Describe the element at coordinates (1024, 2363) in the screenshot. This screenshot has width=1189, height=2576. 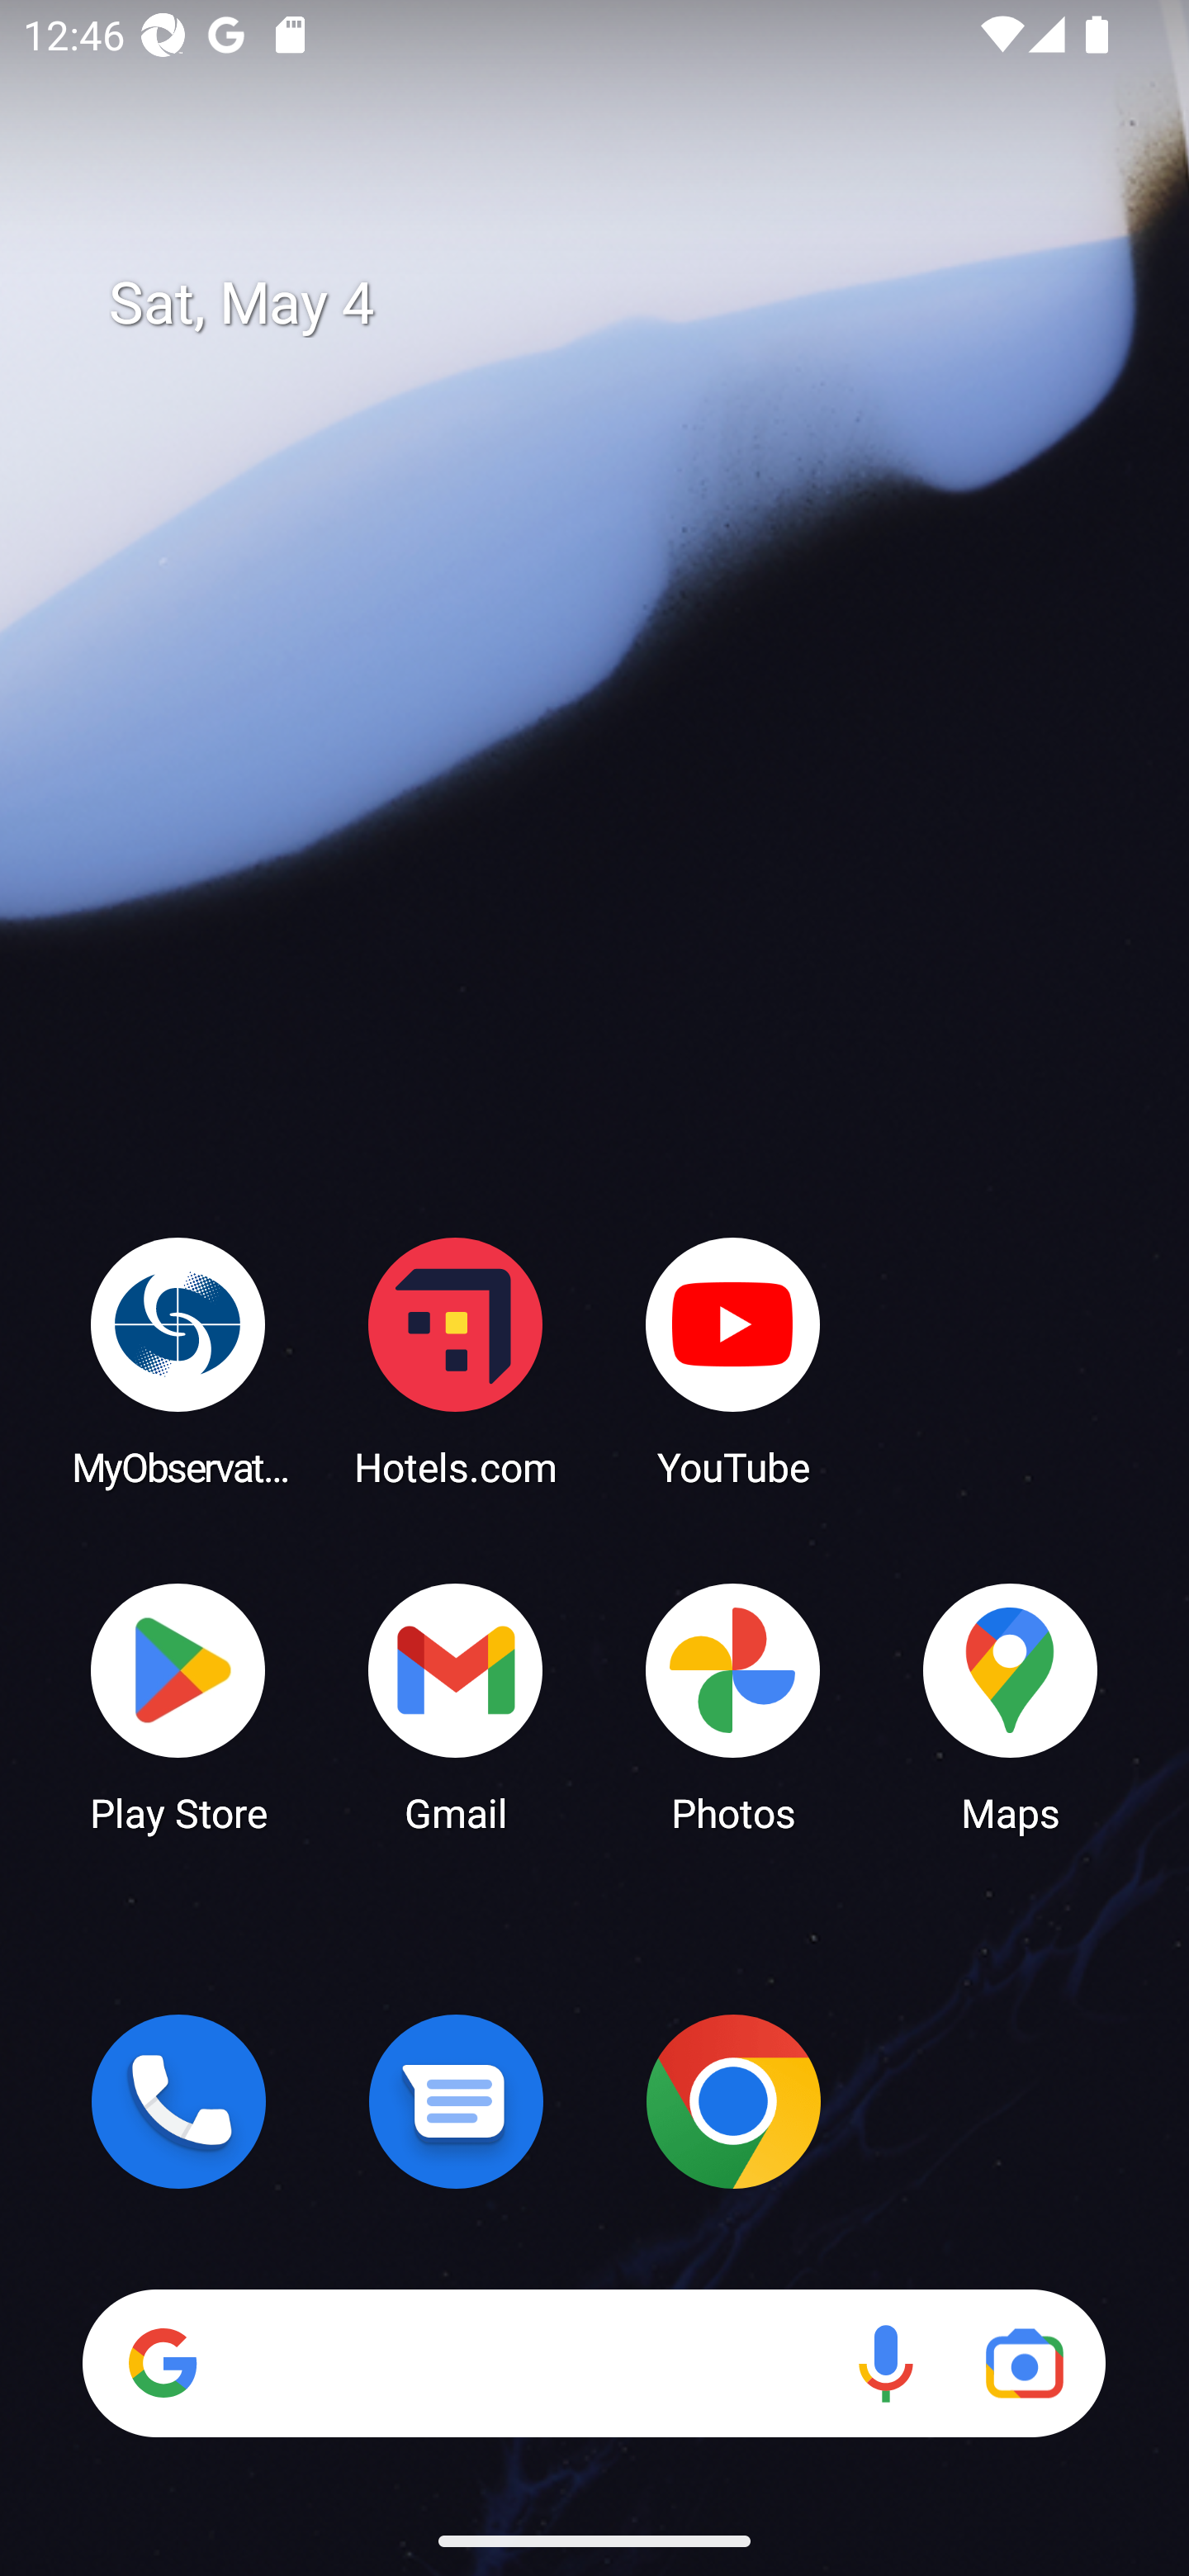
I see `Google Lens` at that location.